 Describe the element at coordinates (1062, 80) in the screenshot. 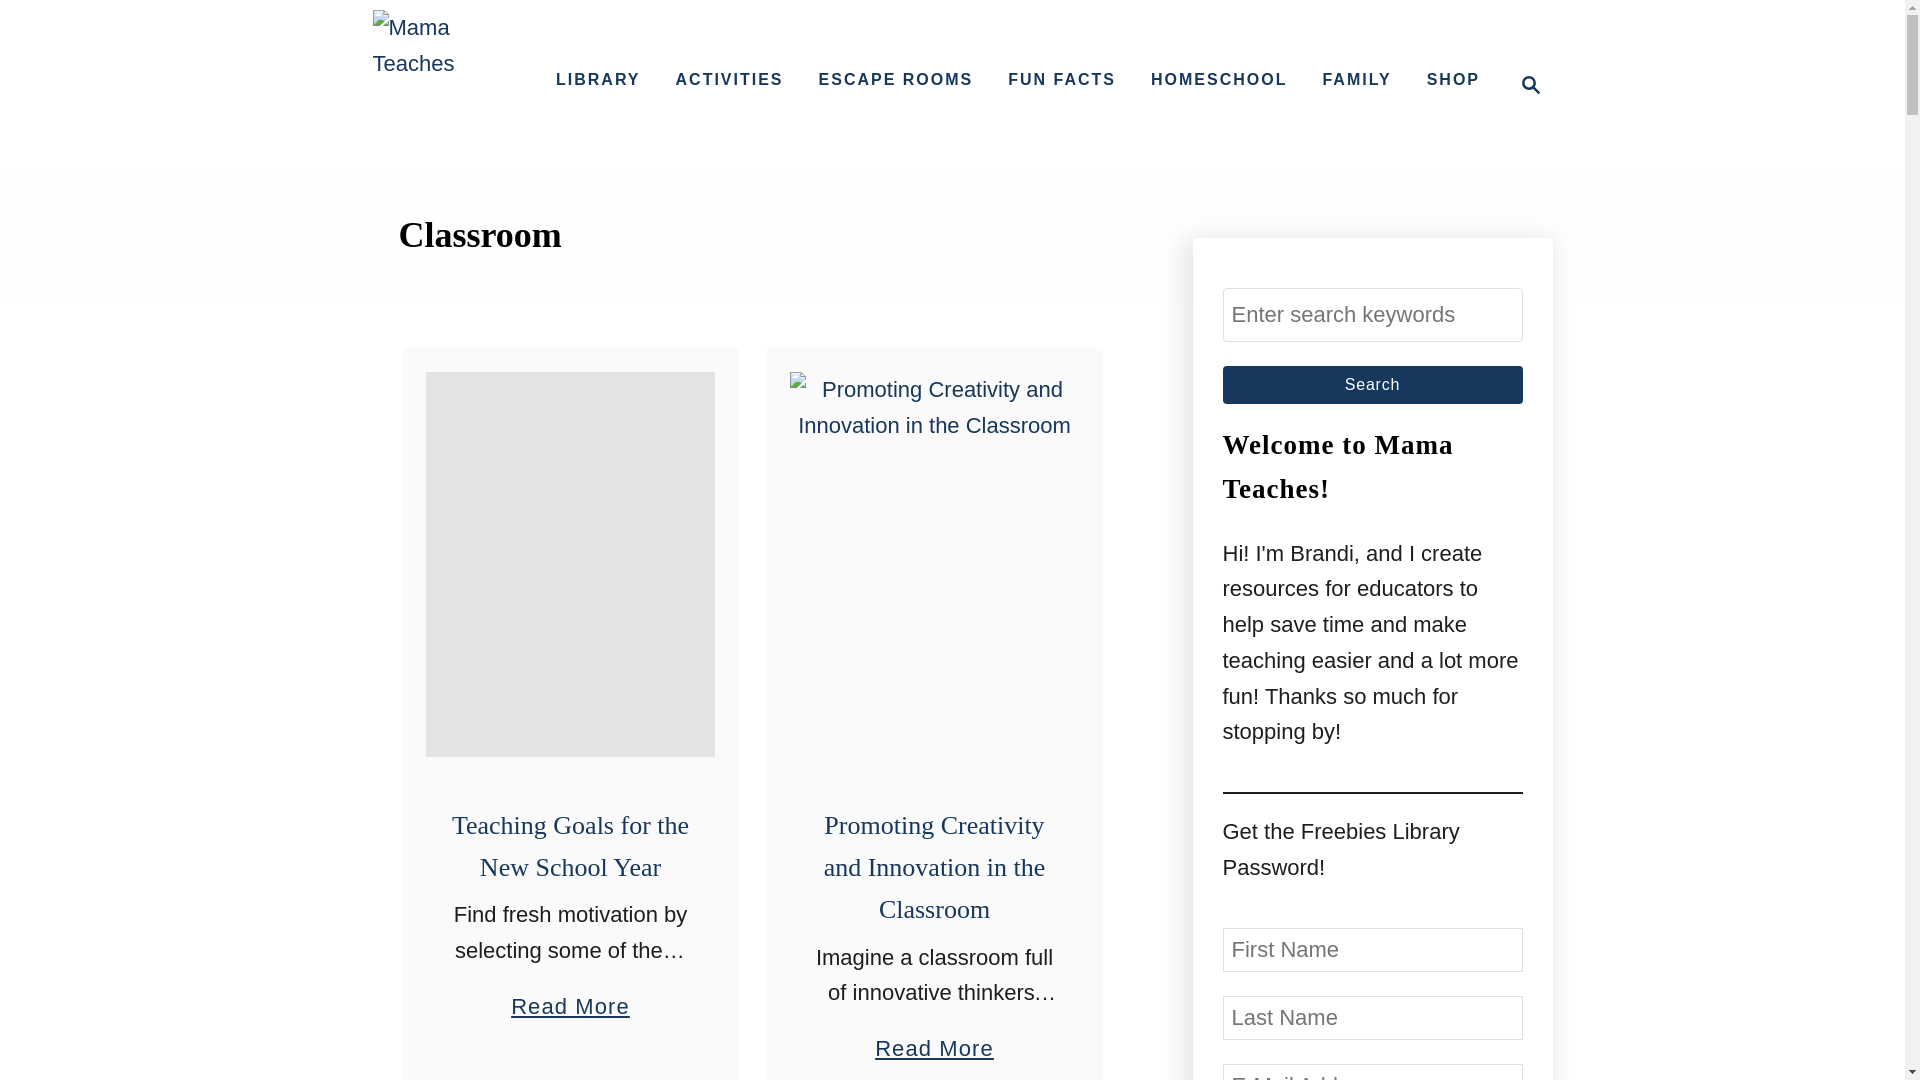

I see `FUN FACTS` at that location.